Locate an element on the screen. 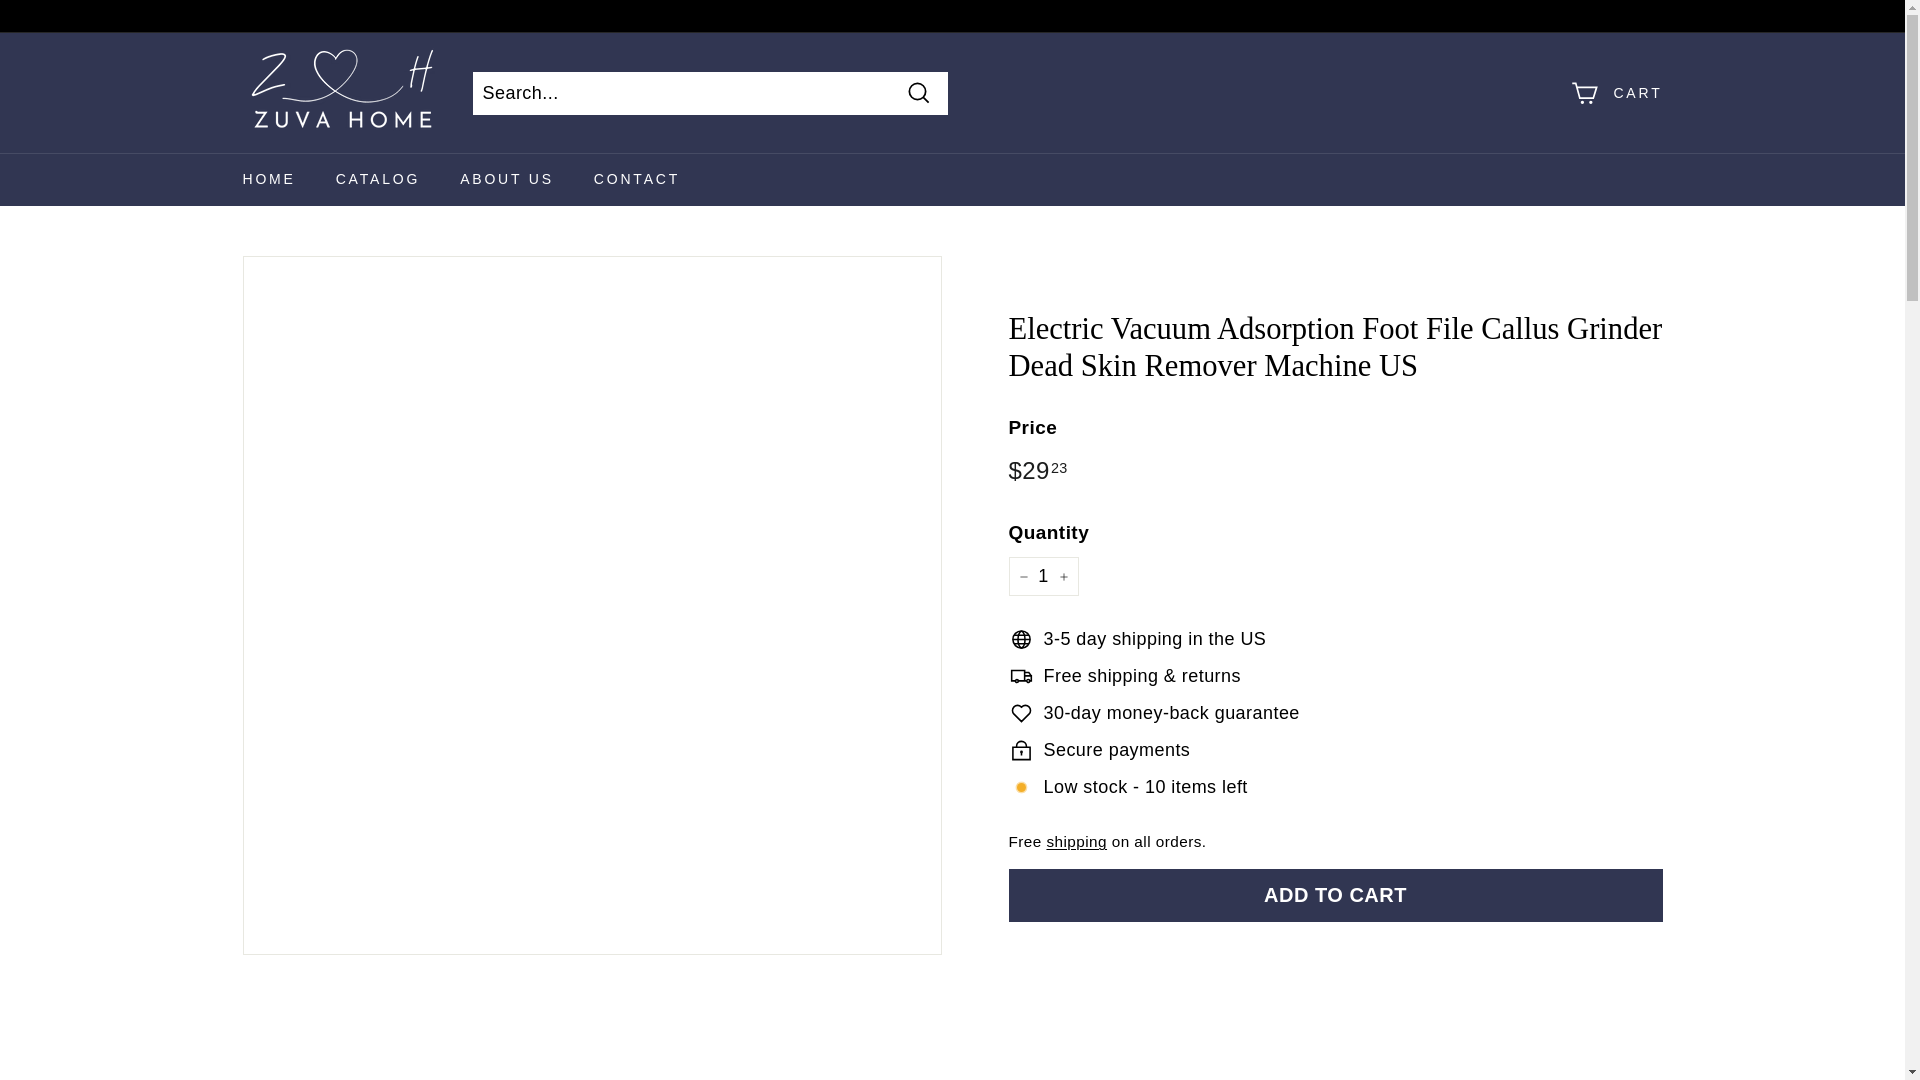 This screenshot has width=1920, height=1080. ABOUT US is located at coordinates (506, 180).